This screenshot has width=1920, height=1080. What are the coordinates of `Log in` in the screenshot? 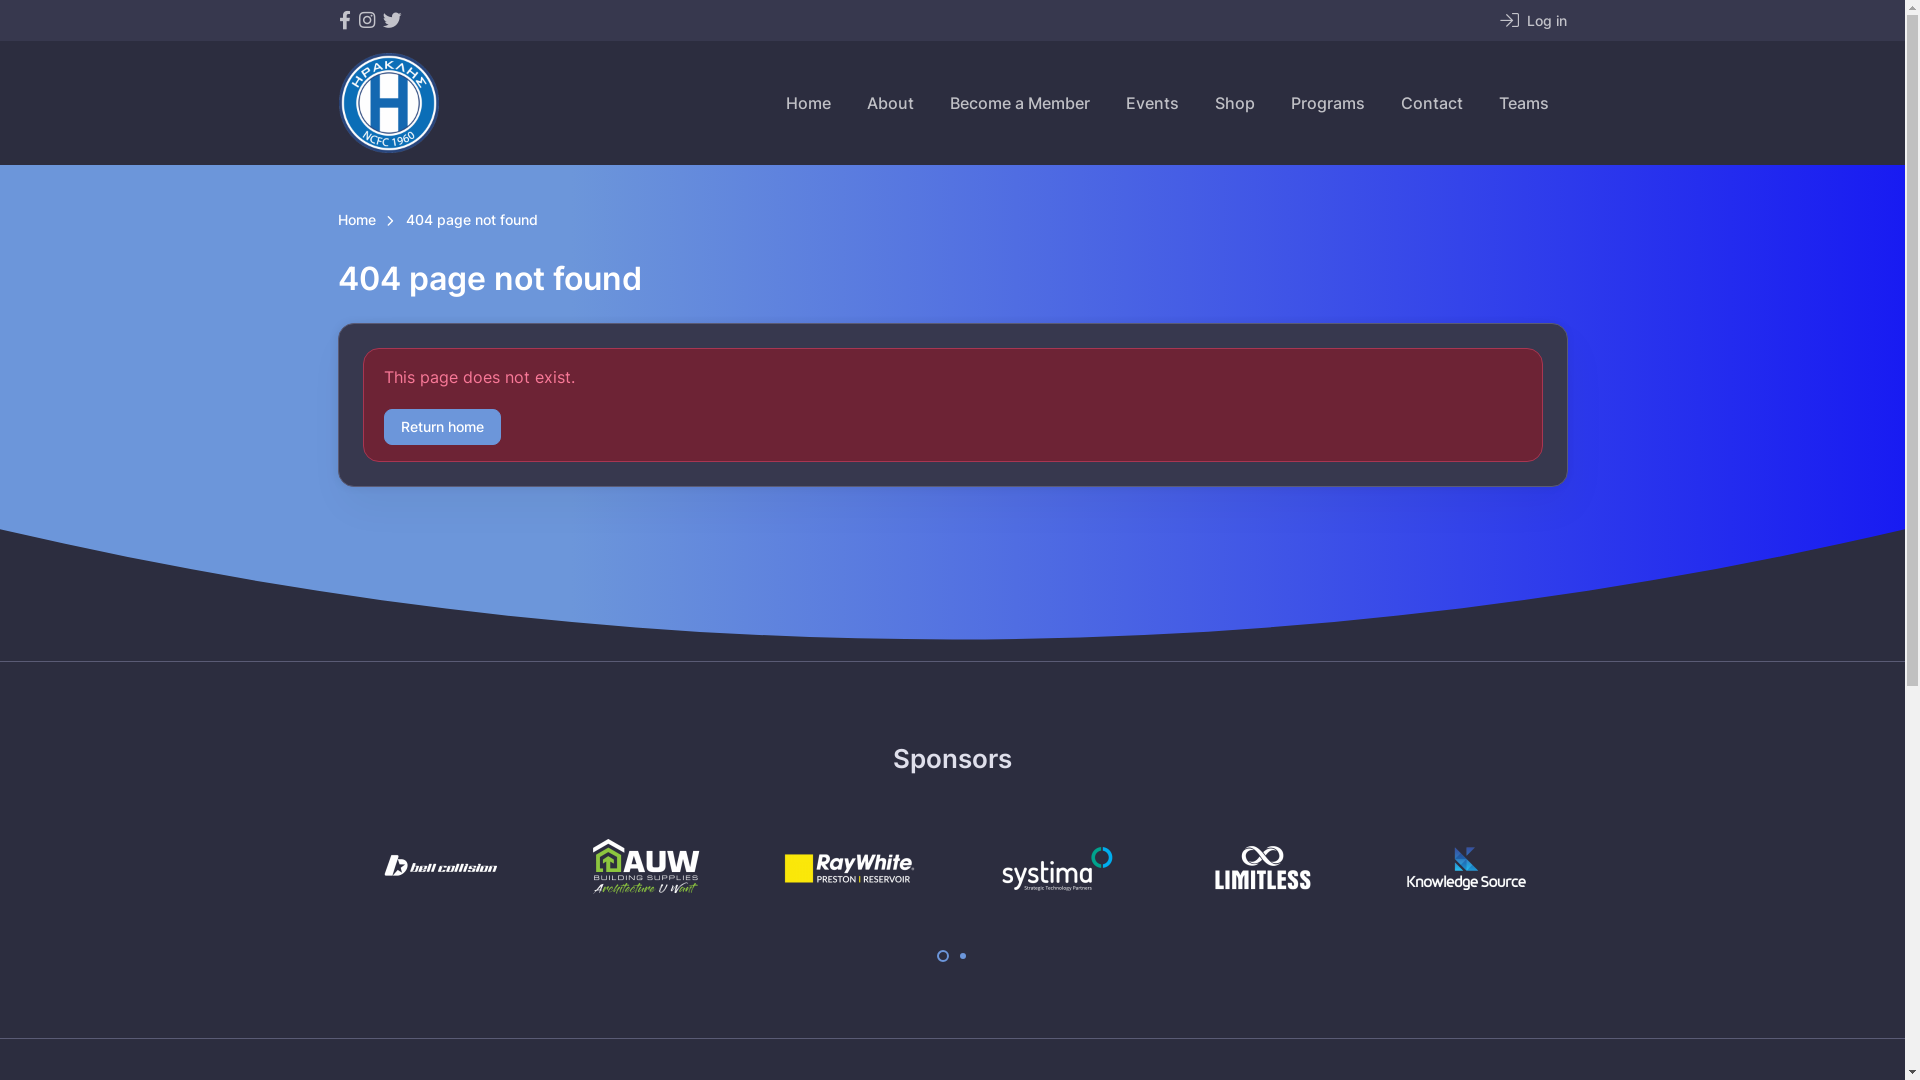 It's located at (1534, 20).